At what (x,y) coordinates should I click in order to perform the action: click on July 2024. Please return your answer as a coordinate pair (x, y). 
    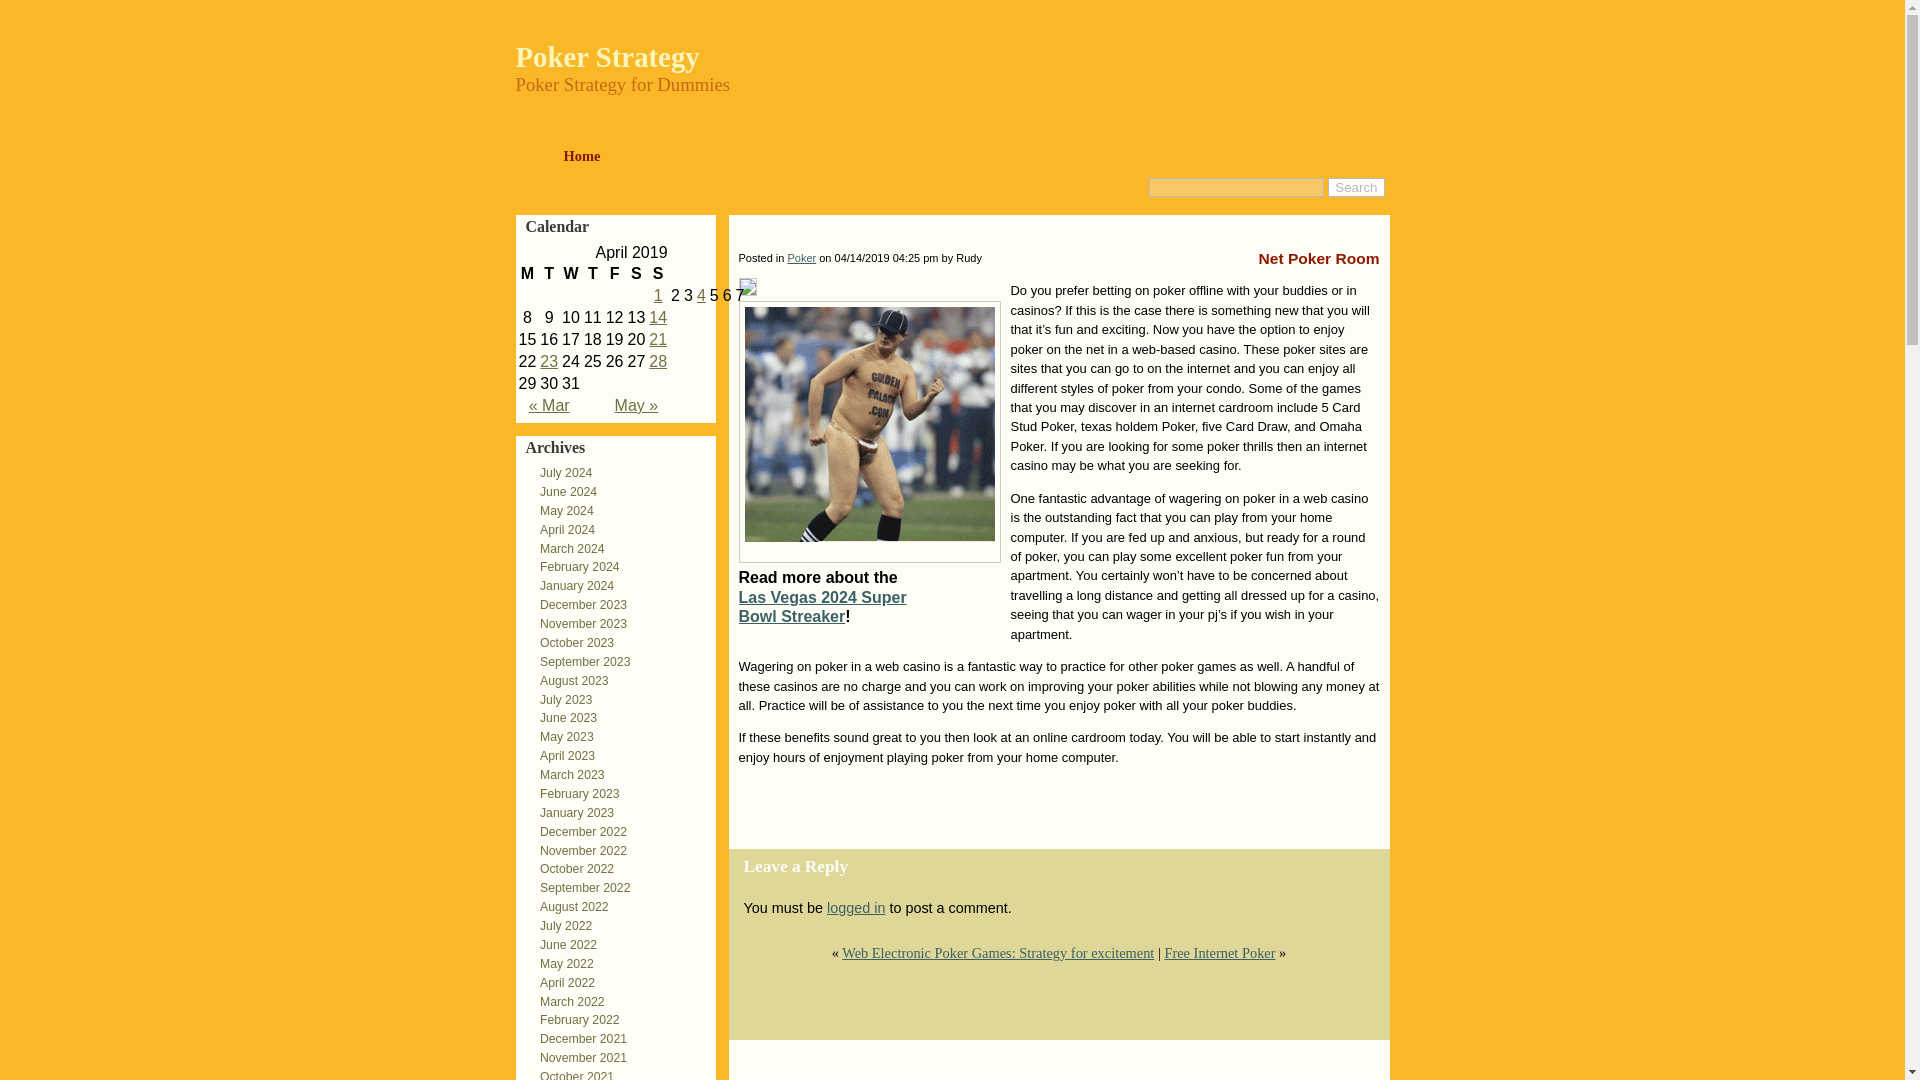
    Looking at the image, I should click on (560, 472).